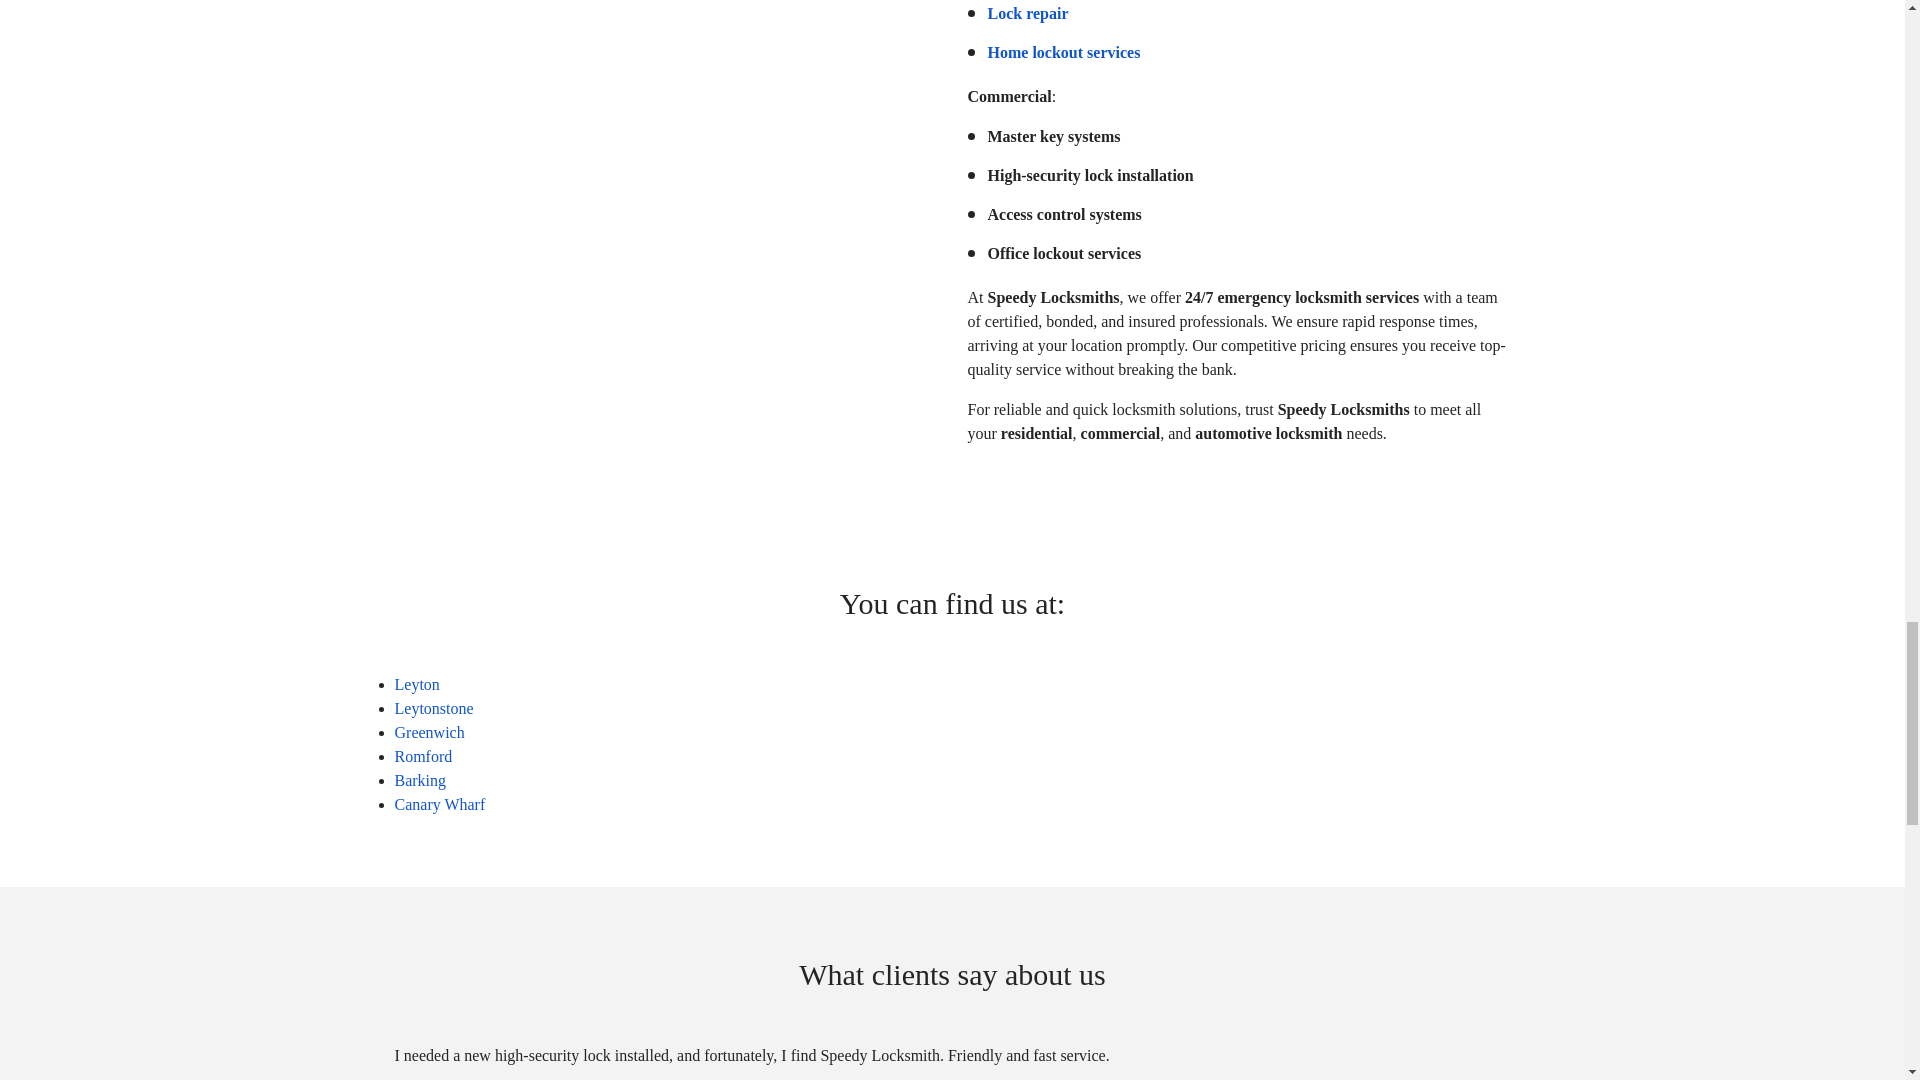  What do you see at coordinates (422, 756) in the screenshot?
I see `Romford` at bounding box center [422, 756].